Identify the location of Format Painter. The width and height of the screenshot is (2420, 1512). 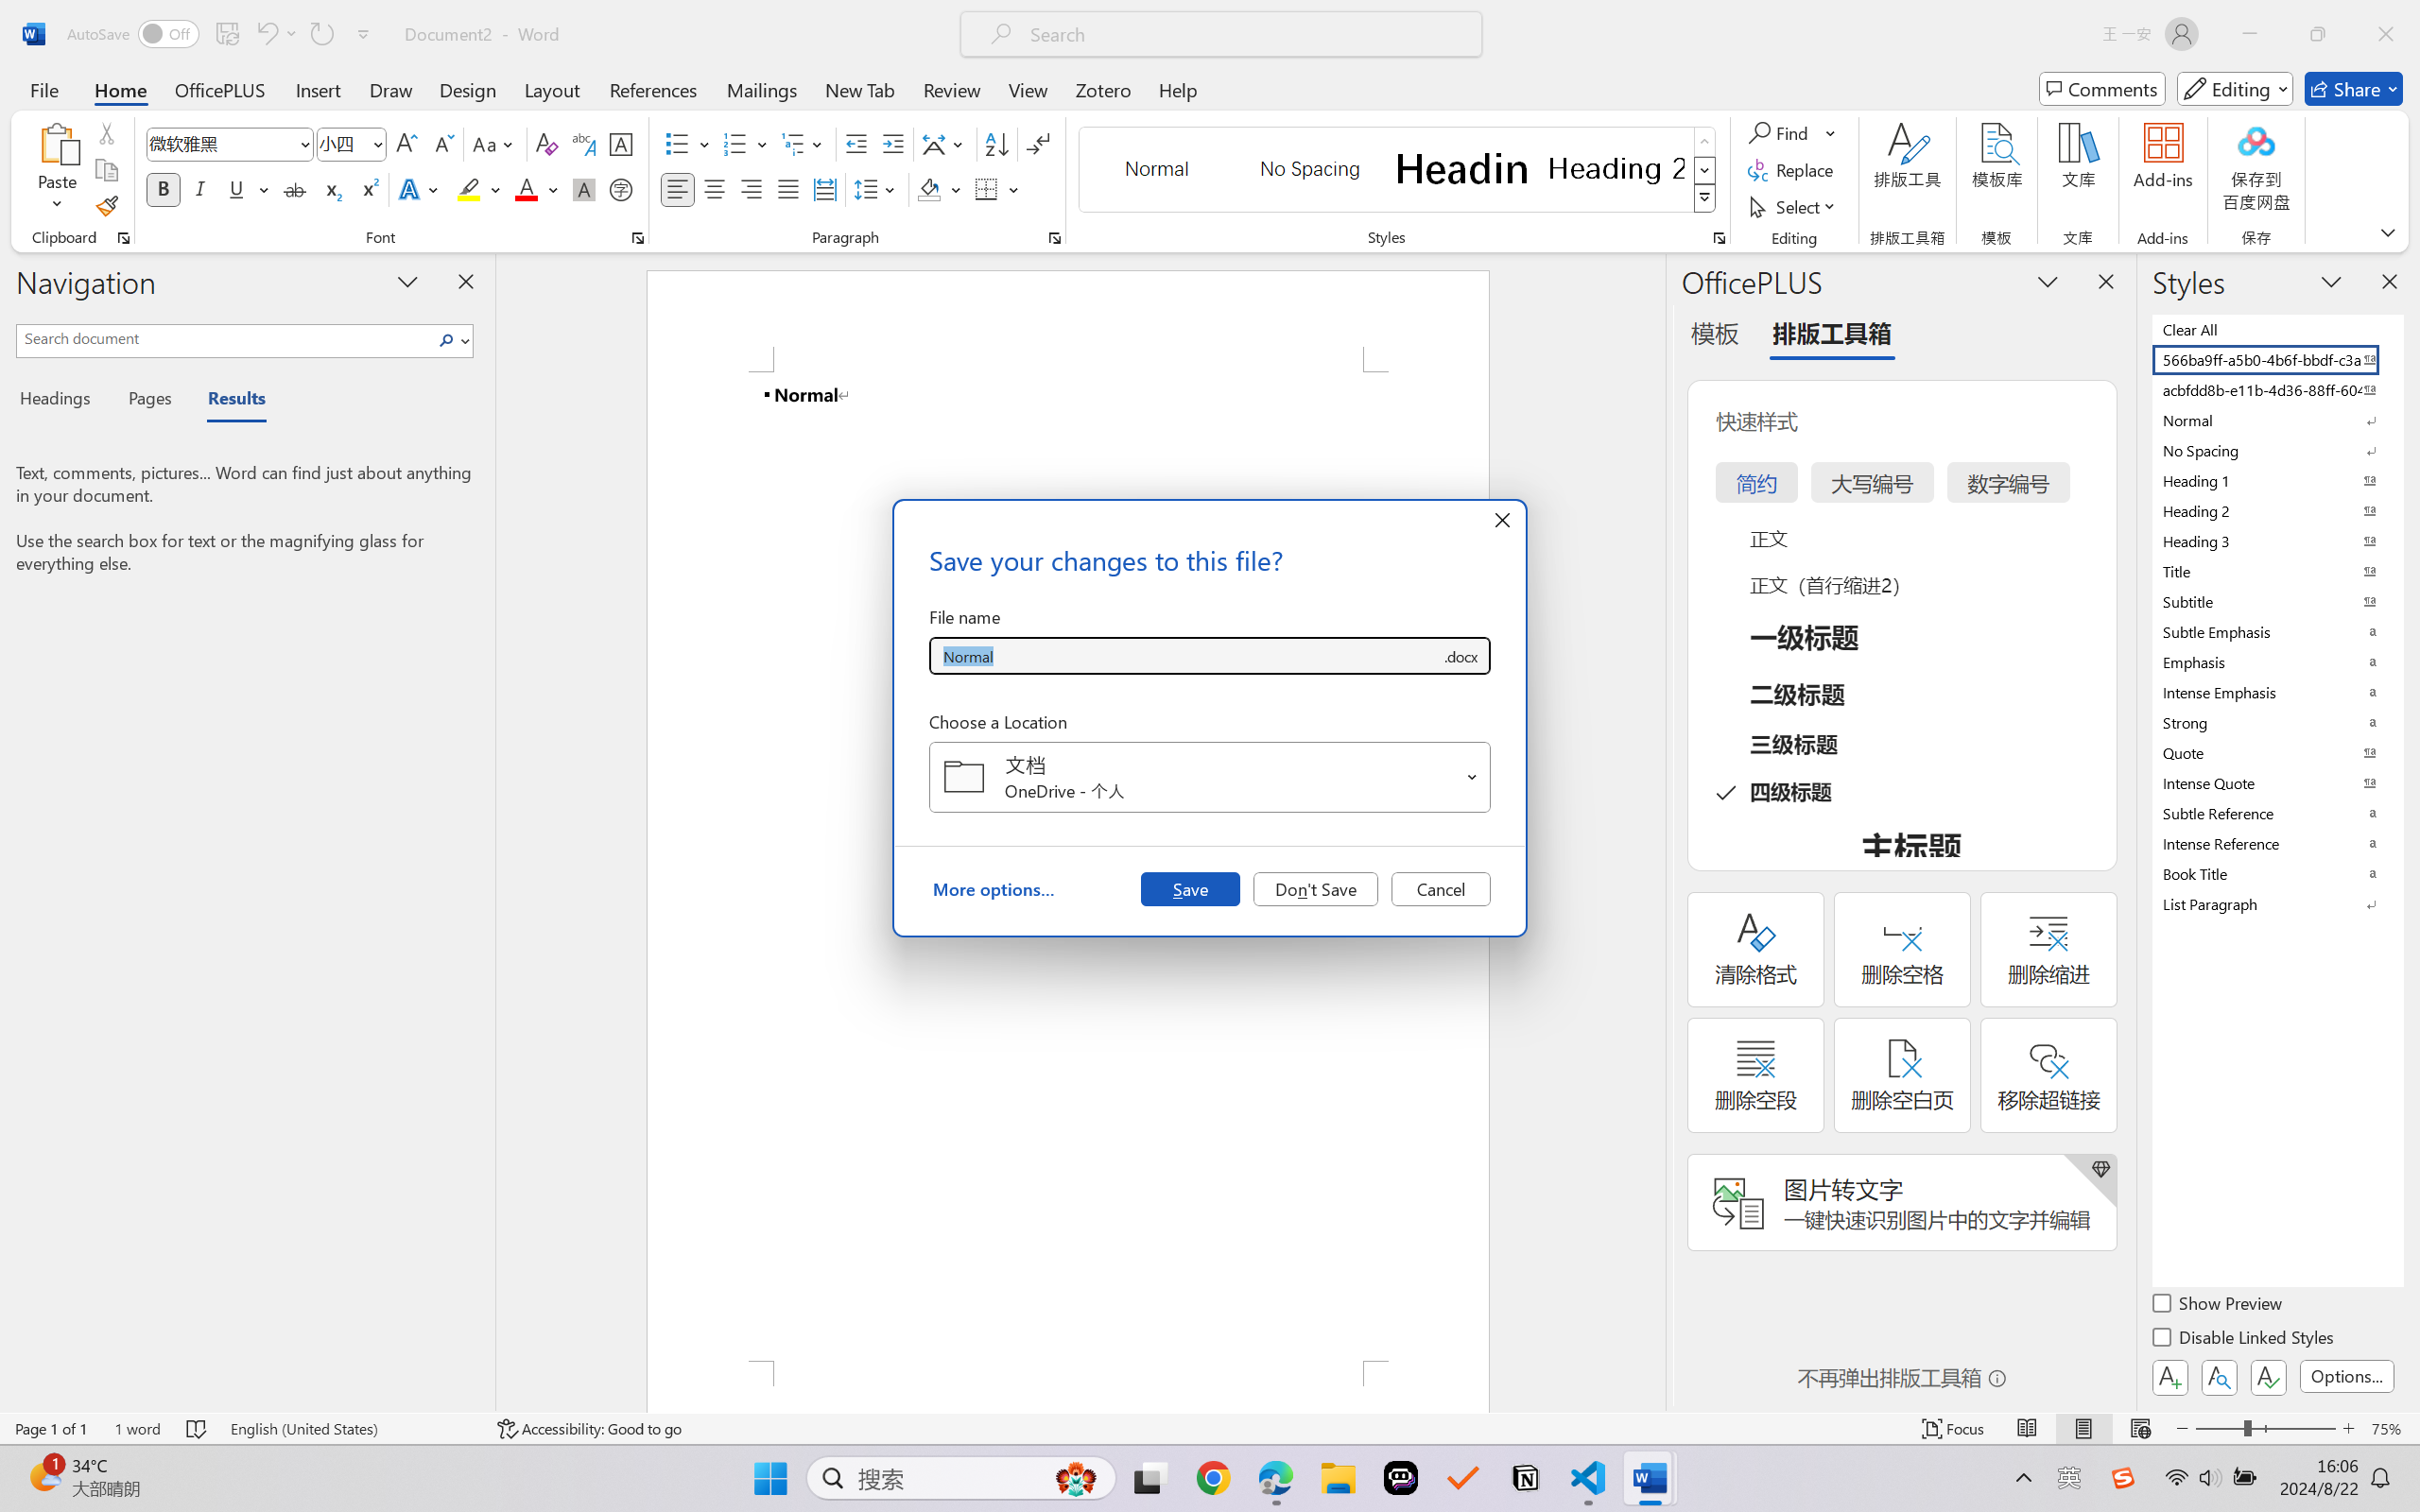
(106, 206).